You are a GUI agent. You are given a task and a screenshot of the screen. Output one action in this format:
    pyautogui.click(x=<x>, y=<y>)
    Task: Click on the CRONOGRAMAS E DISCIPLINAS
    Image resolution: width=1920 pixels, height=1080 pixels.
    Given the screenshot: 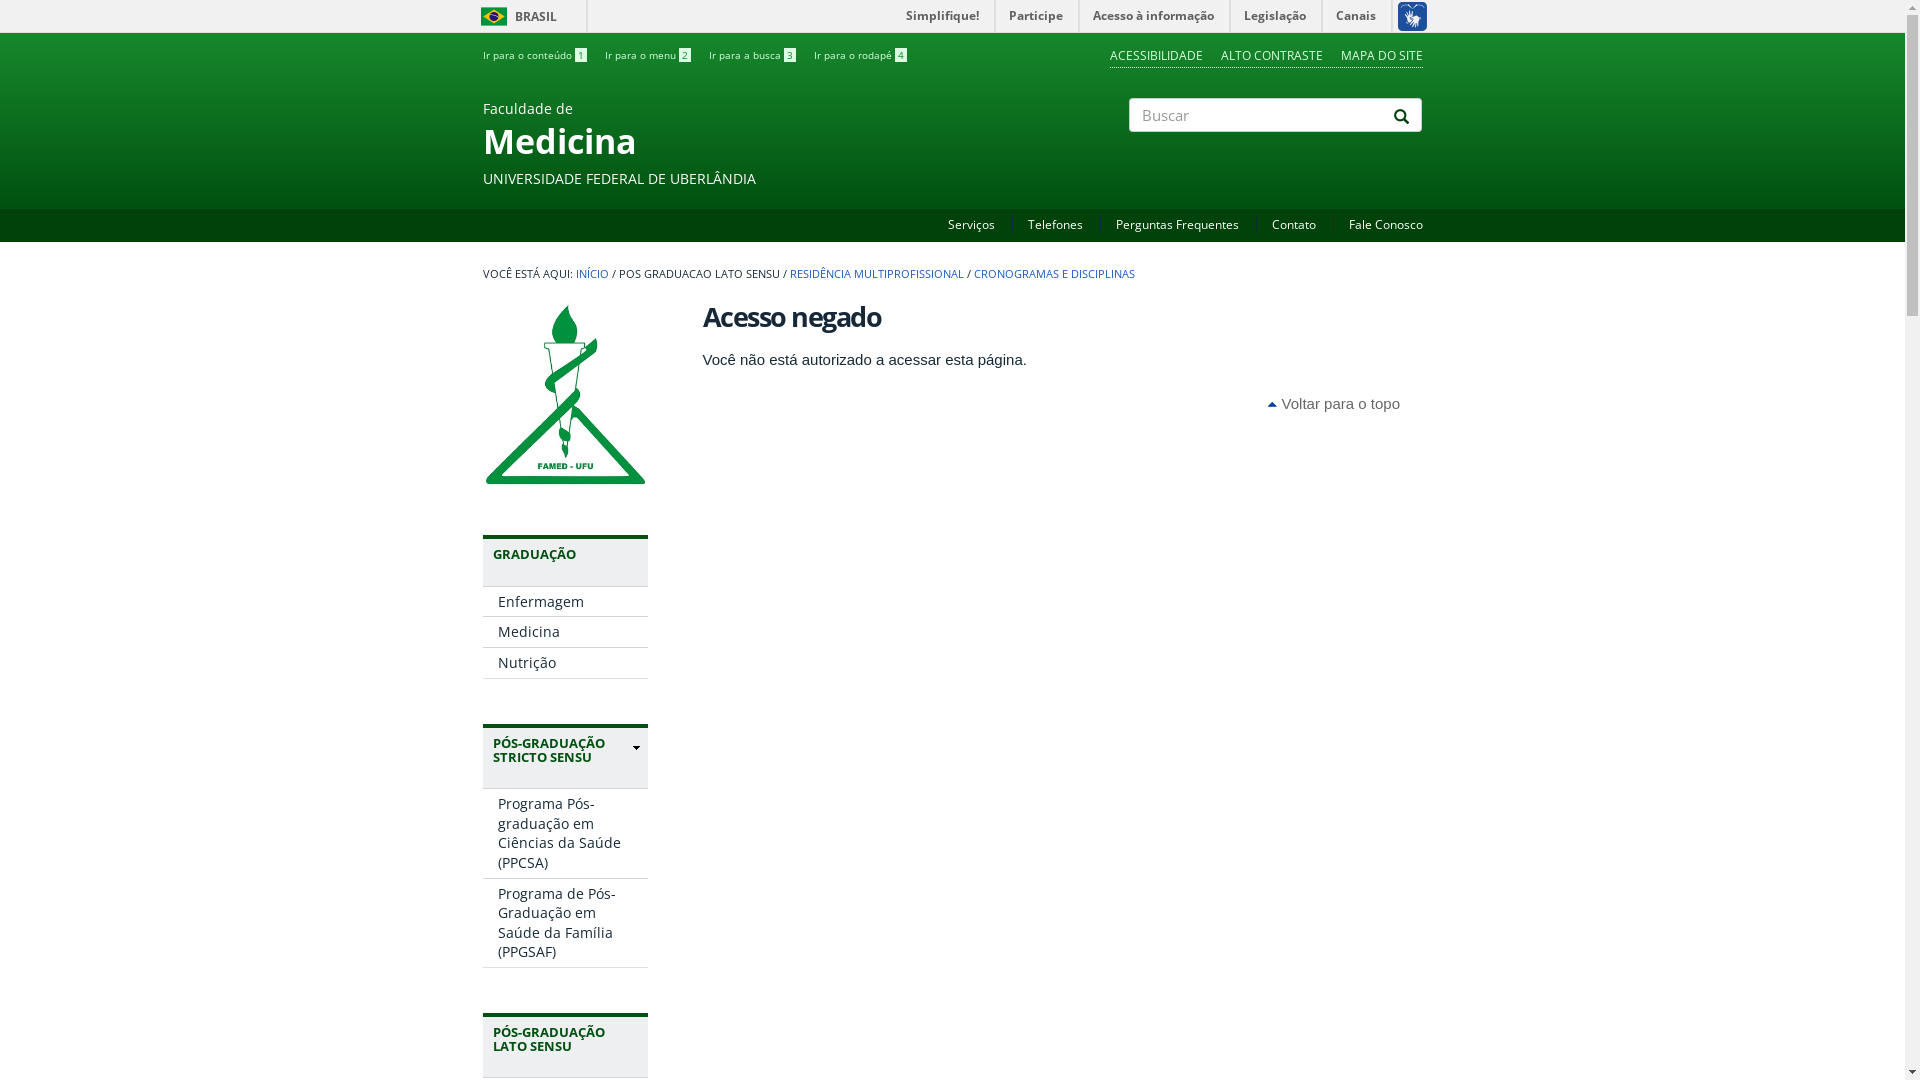 What is the action you would take?
    pyautogui.click(x=1054, y=274)
    